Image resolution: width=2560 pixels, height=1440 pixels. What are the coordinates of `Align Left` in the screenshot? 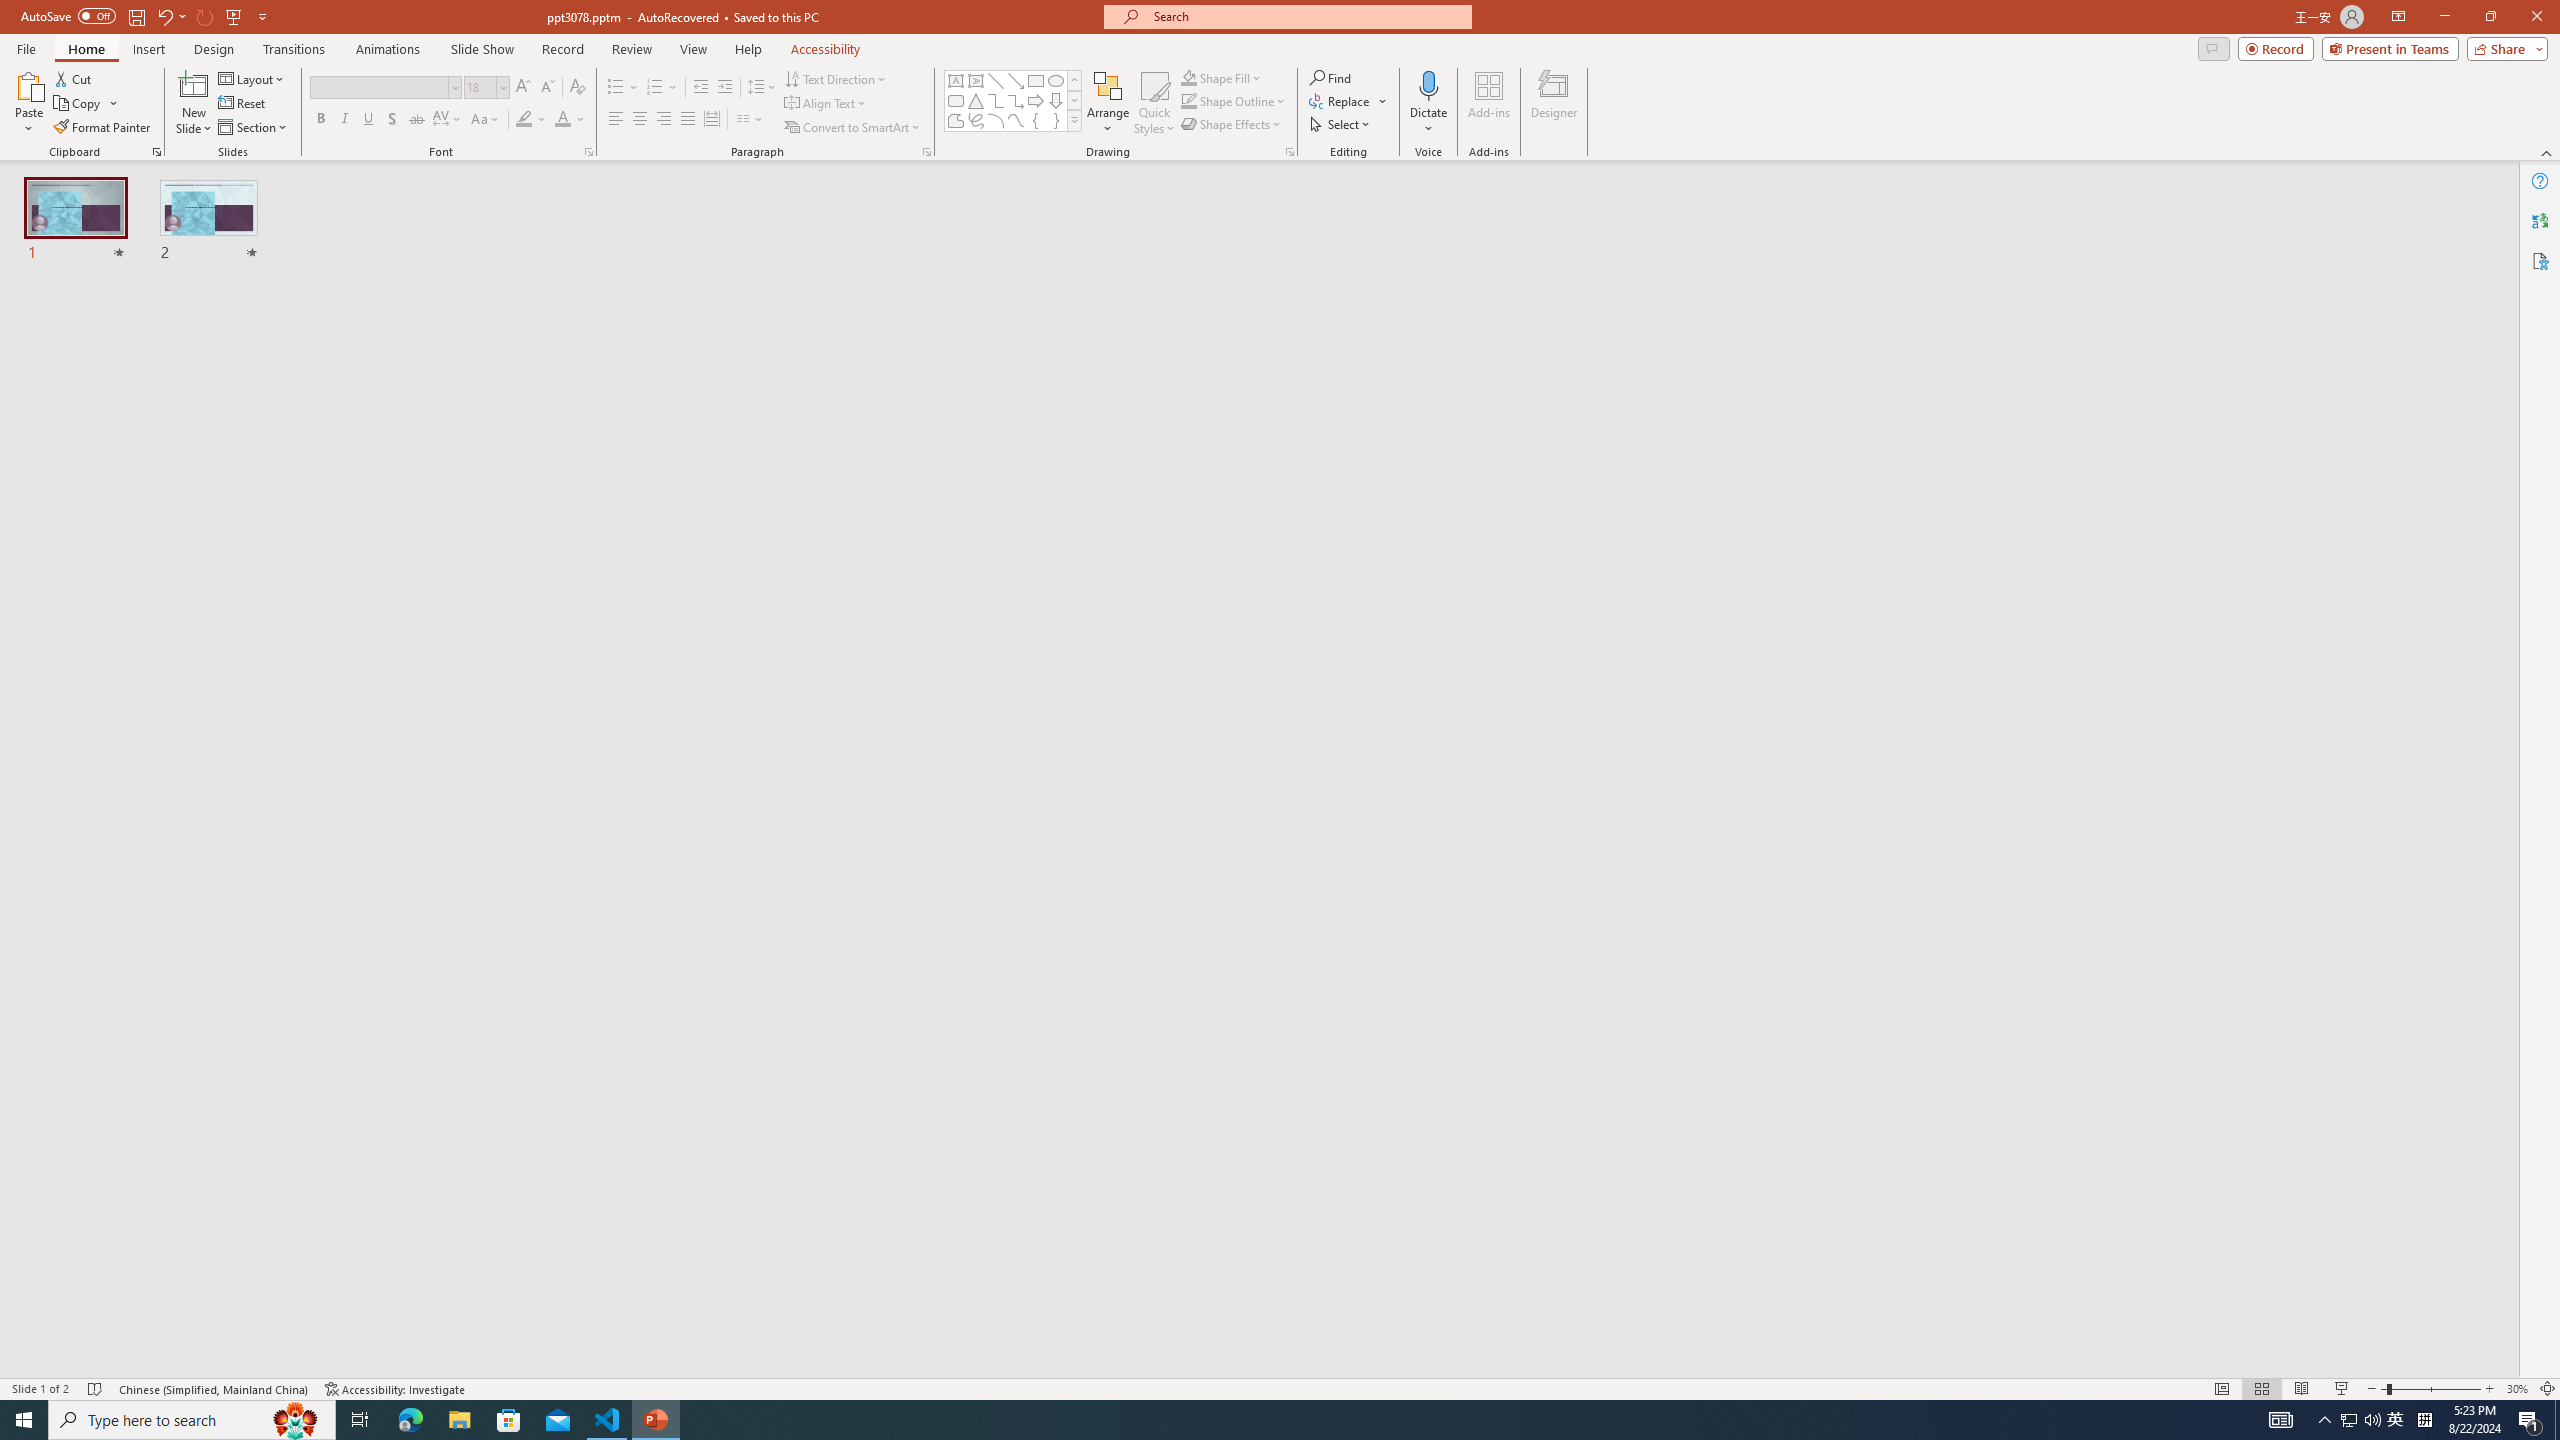 It's located at (616, 120).